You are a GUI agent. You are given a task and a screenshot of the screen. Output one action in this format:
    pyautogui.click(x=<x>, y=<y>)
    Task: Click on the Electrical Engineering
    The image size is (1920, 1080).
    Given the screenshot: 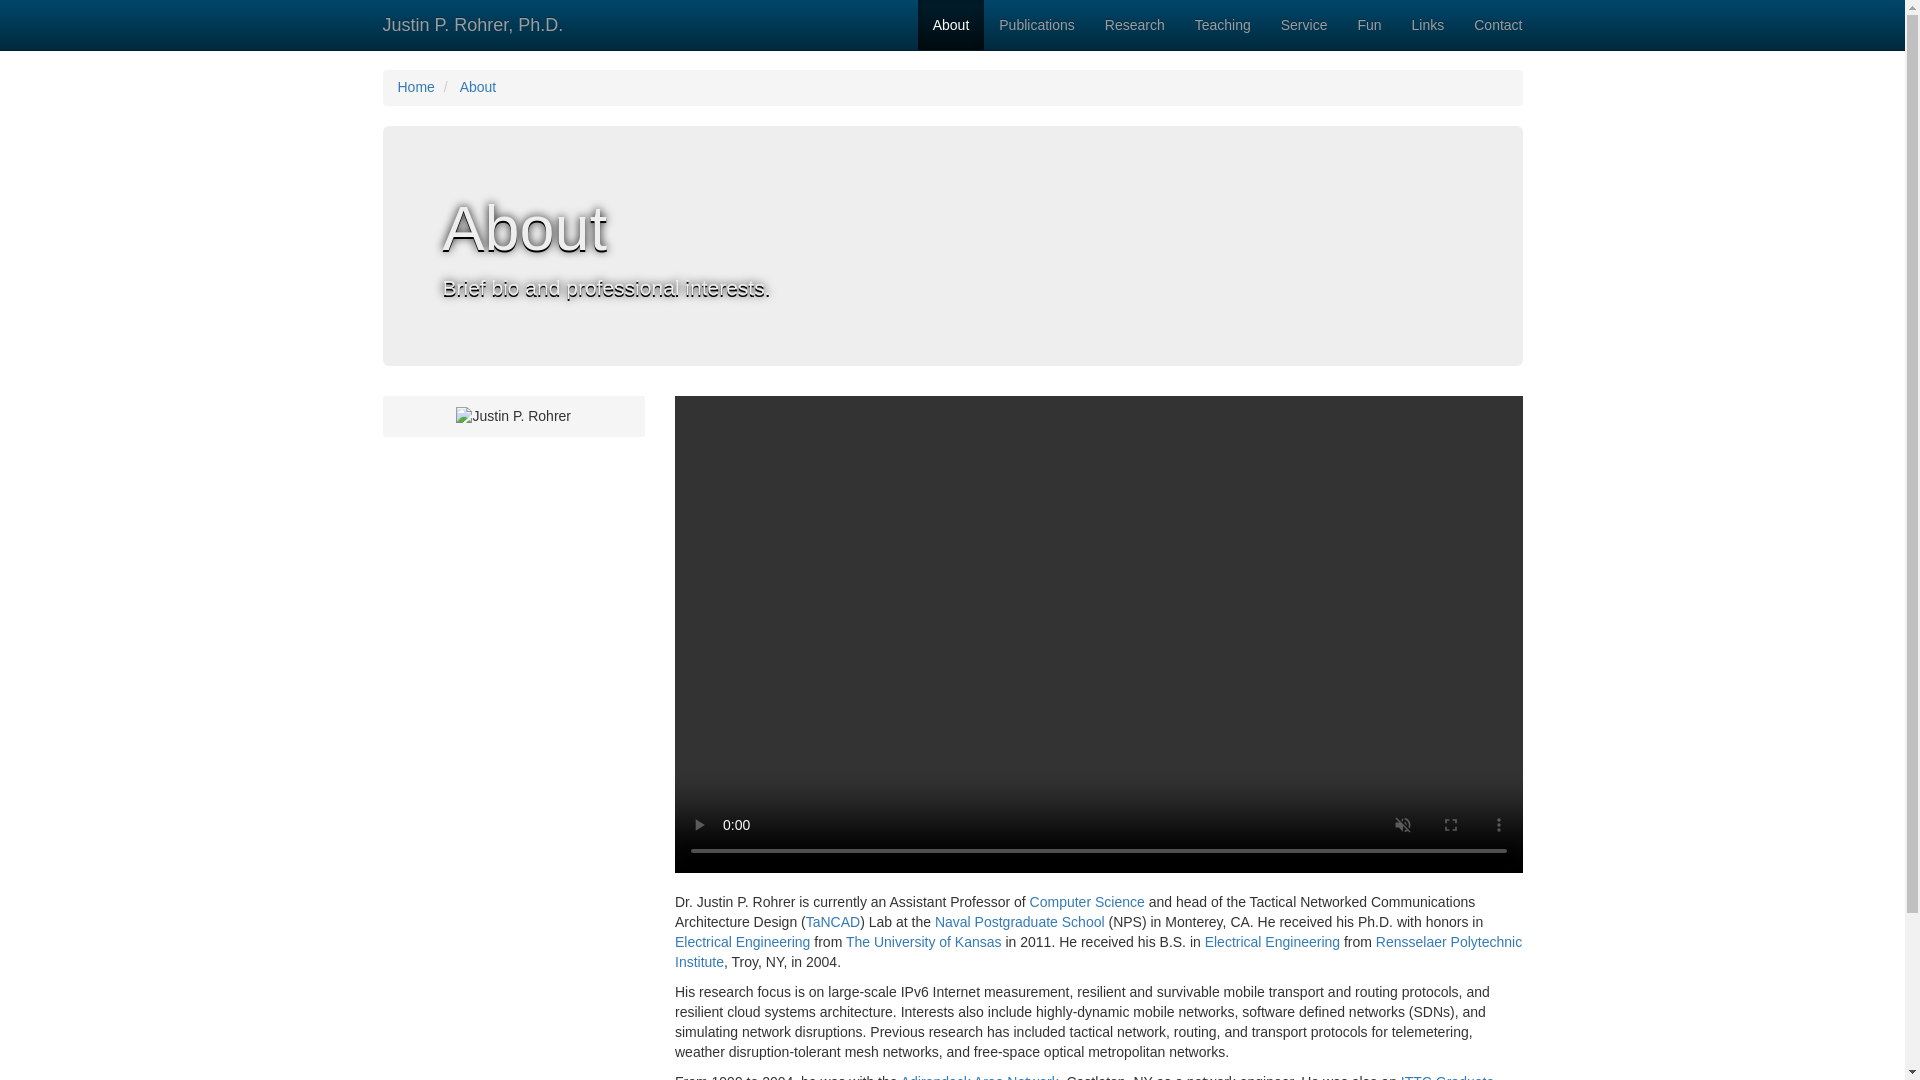 What is the action you would take?
    pyautogui.click(x=1272, y=942)
    